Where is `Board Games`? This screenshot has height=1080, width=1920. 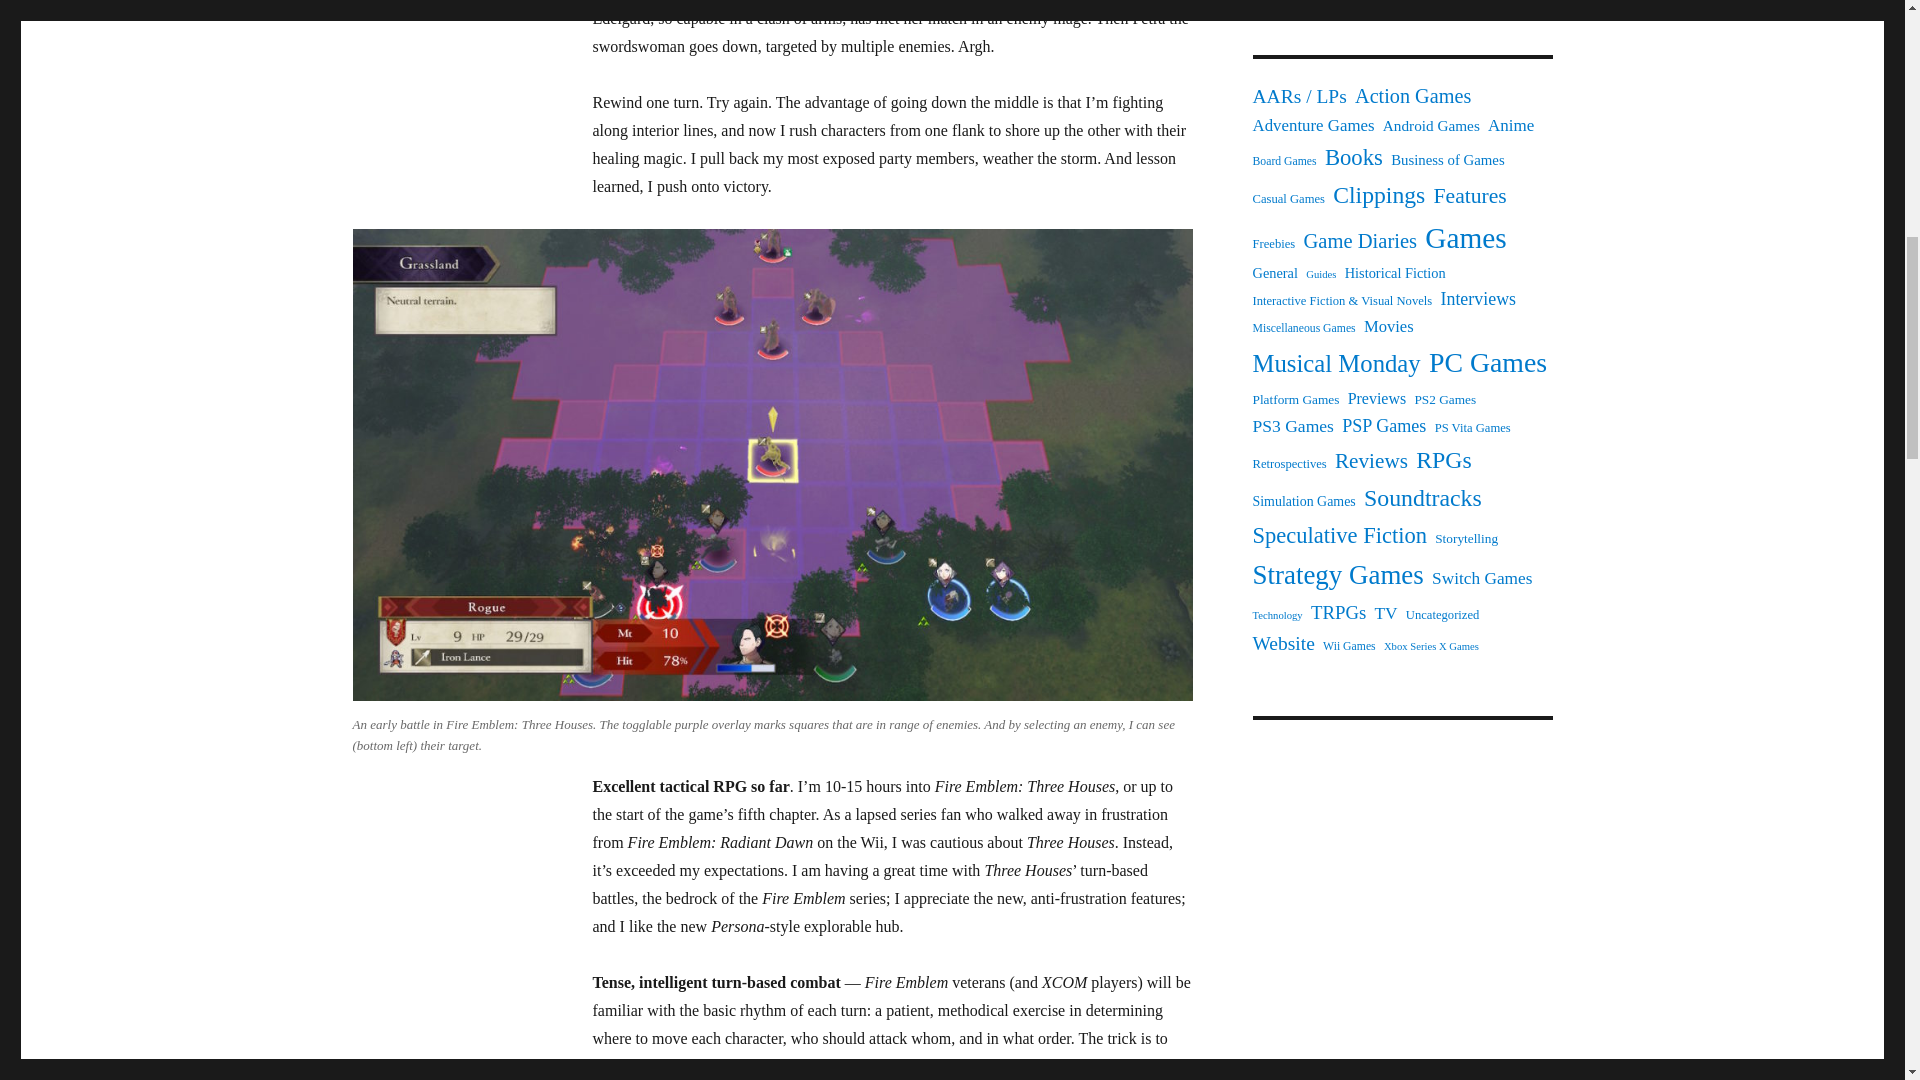
Board Games is located at coordinates (1283, 162).